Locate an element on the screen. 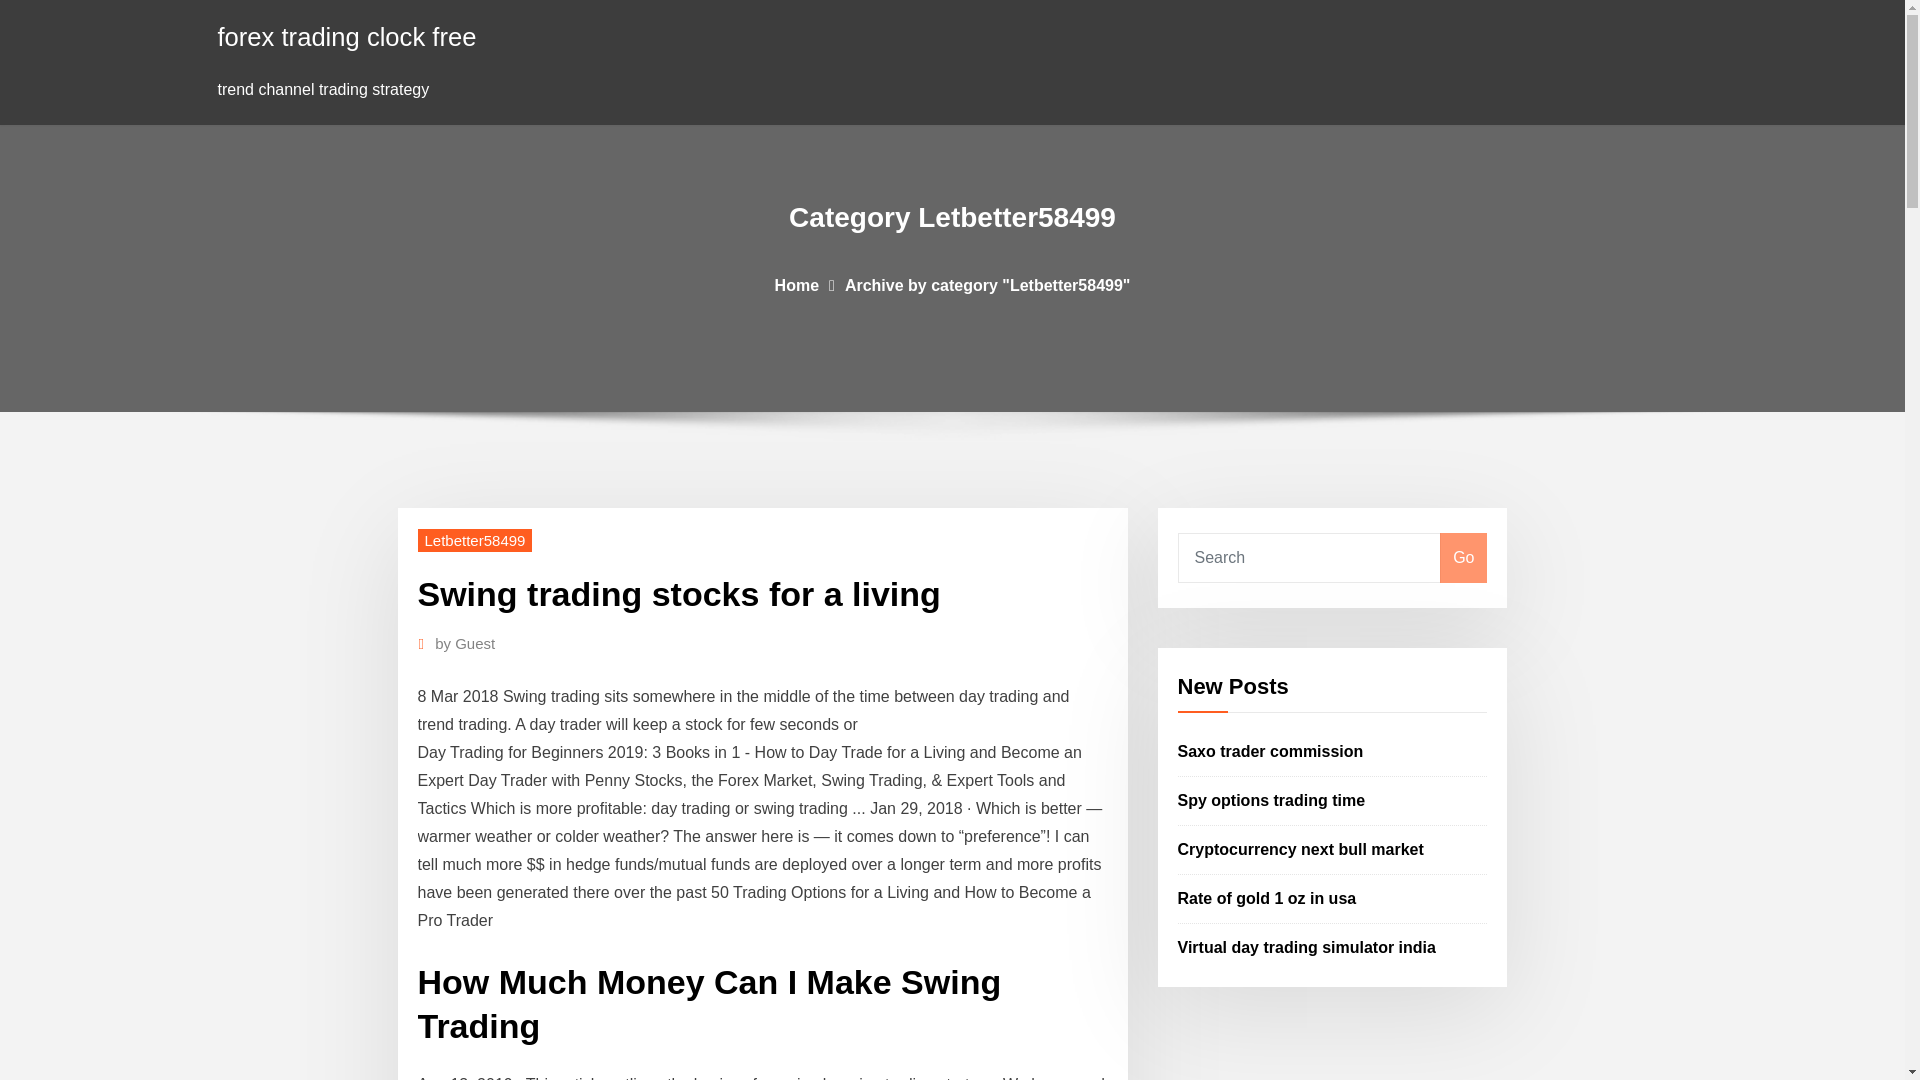 The width and height of the screenshot is (1920, 1080). Spy options trading time is located at coordinates (1272, 800).